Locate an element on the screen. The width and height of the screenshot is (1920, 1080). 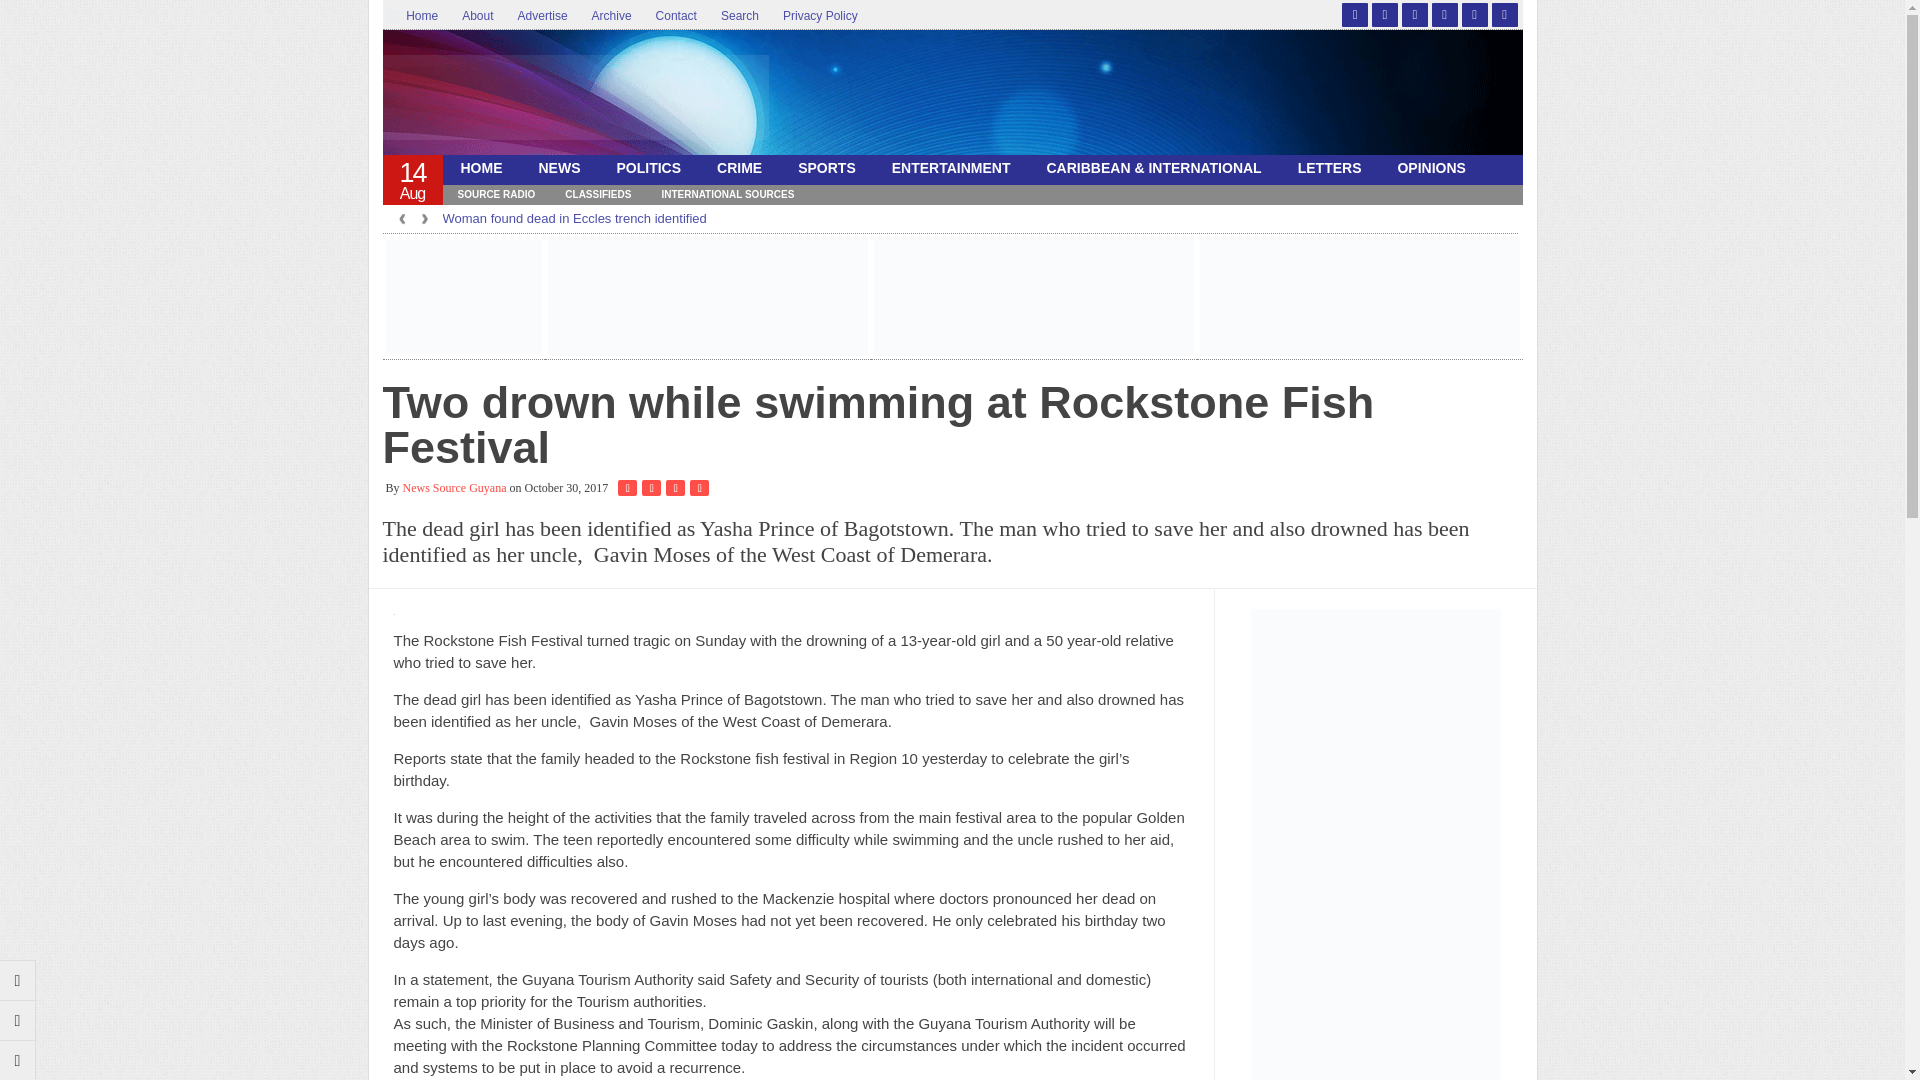
Search is located at coordinates (740, 16).